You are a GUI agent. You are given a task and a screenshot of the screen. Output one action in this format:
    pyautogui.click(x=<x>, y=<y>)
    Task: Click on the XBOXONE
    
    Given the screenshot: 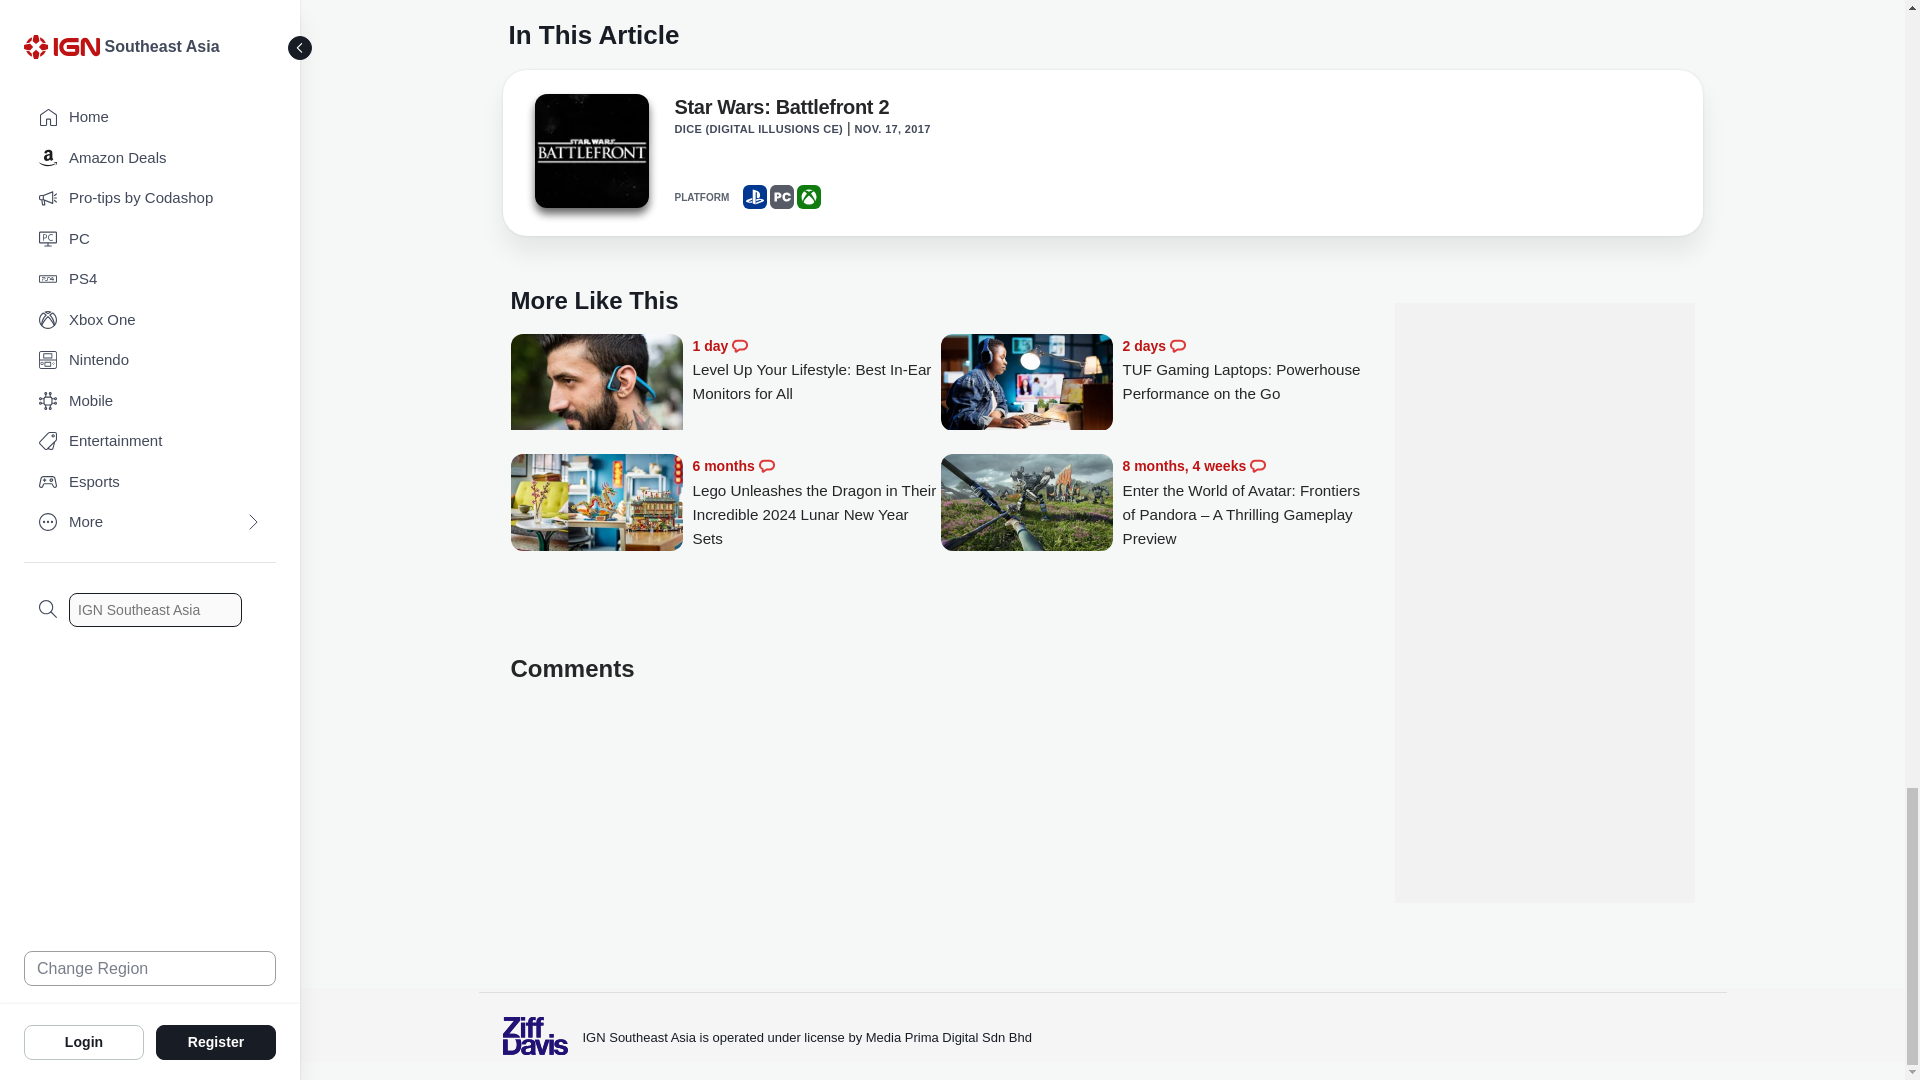 What is the action you would take?
    pyautogui.click(x=808, y=196)
    